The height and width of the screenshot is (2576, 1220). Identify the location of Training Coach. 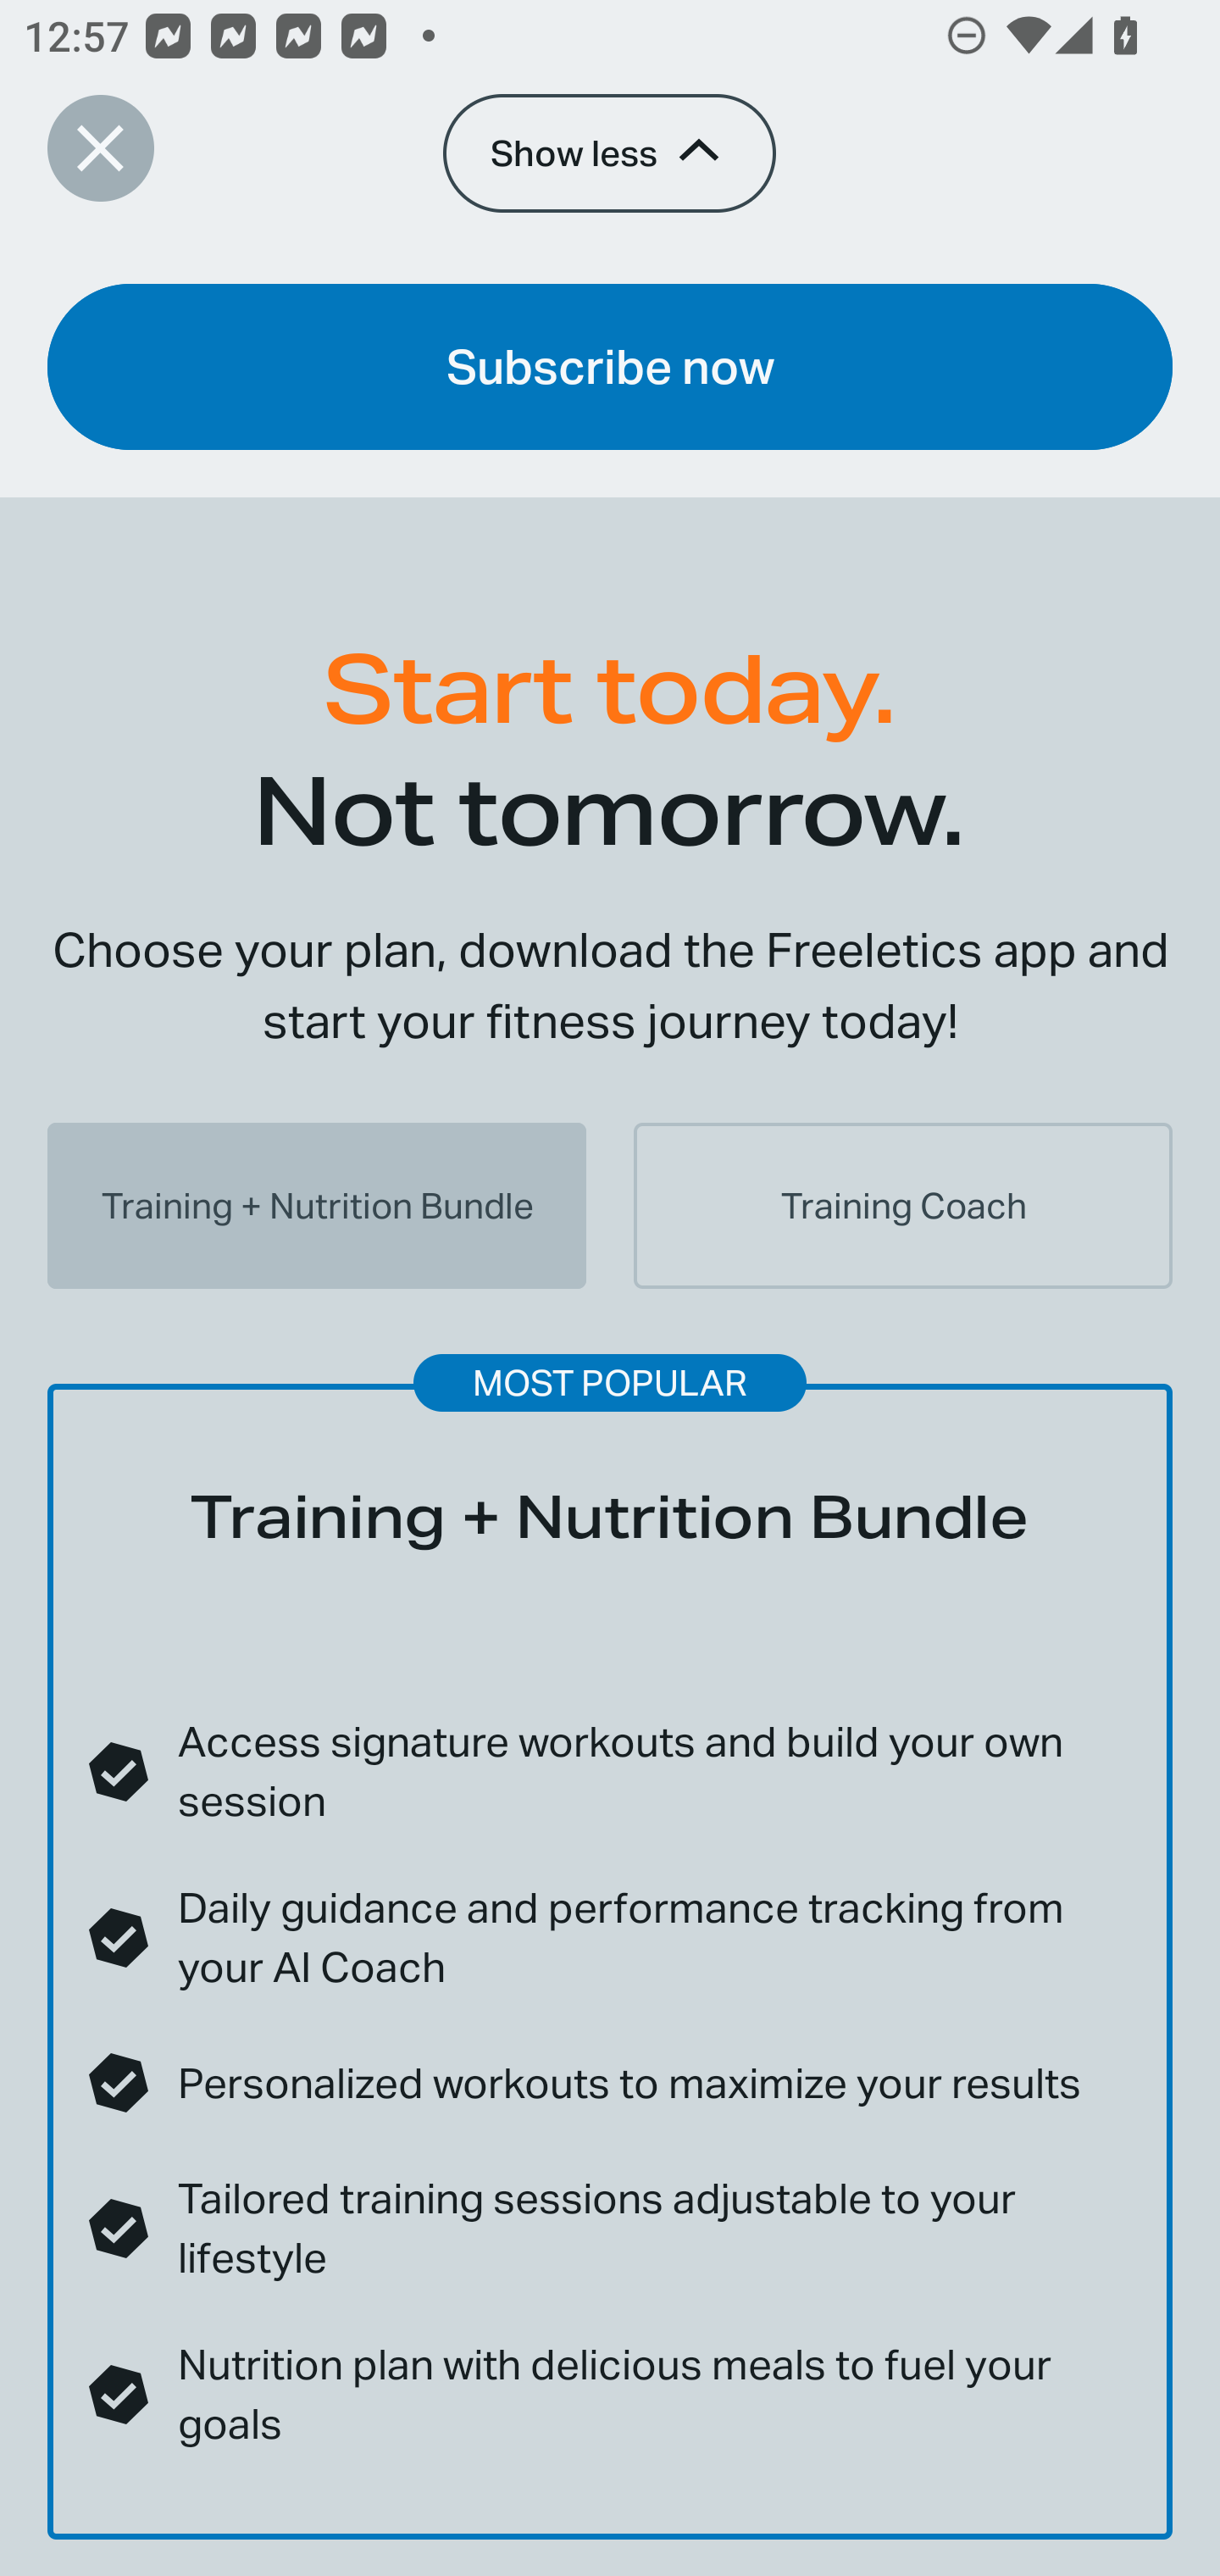
(902, 1205).